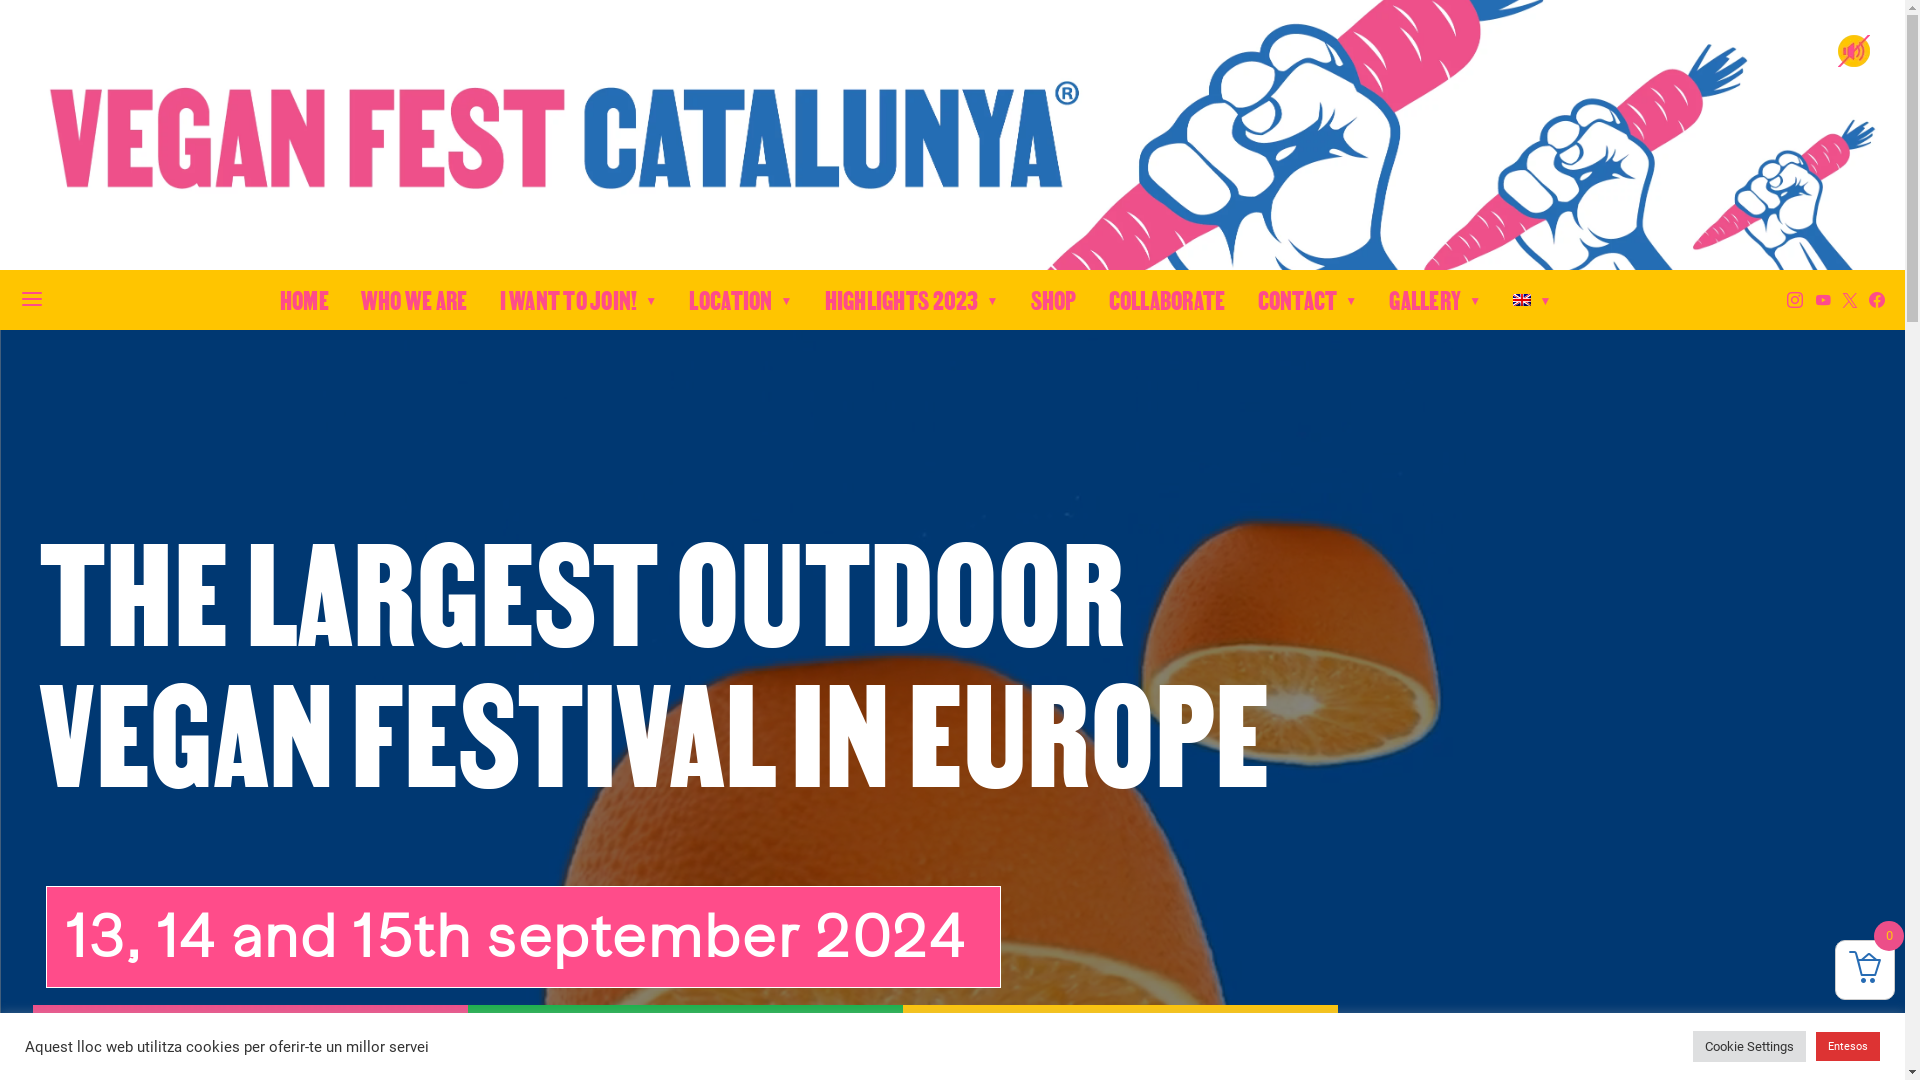  Describe the element at coordinates (1308, 300) in the screenshot. I see `CONTACT` at that location.